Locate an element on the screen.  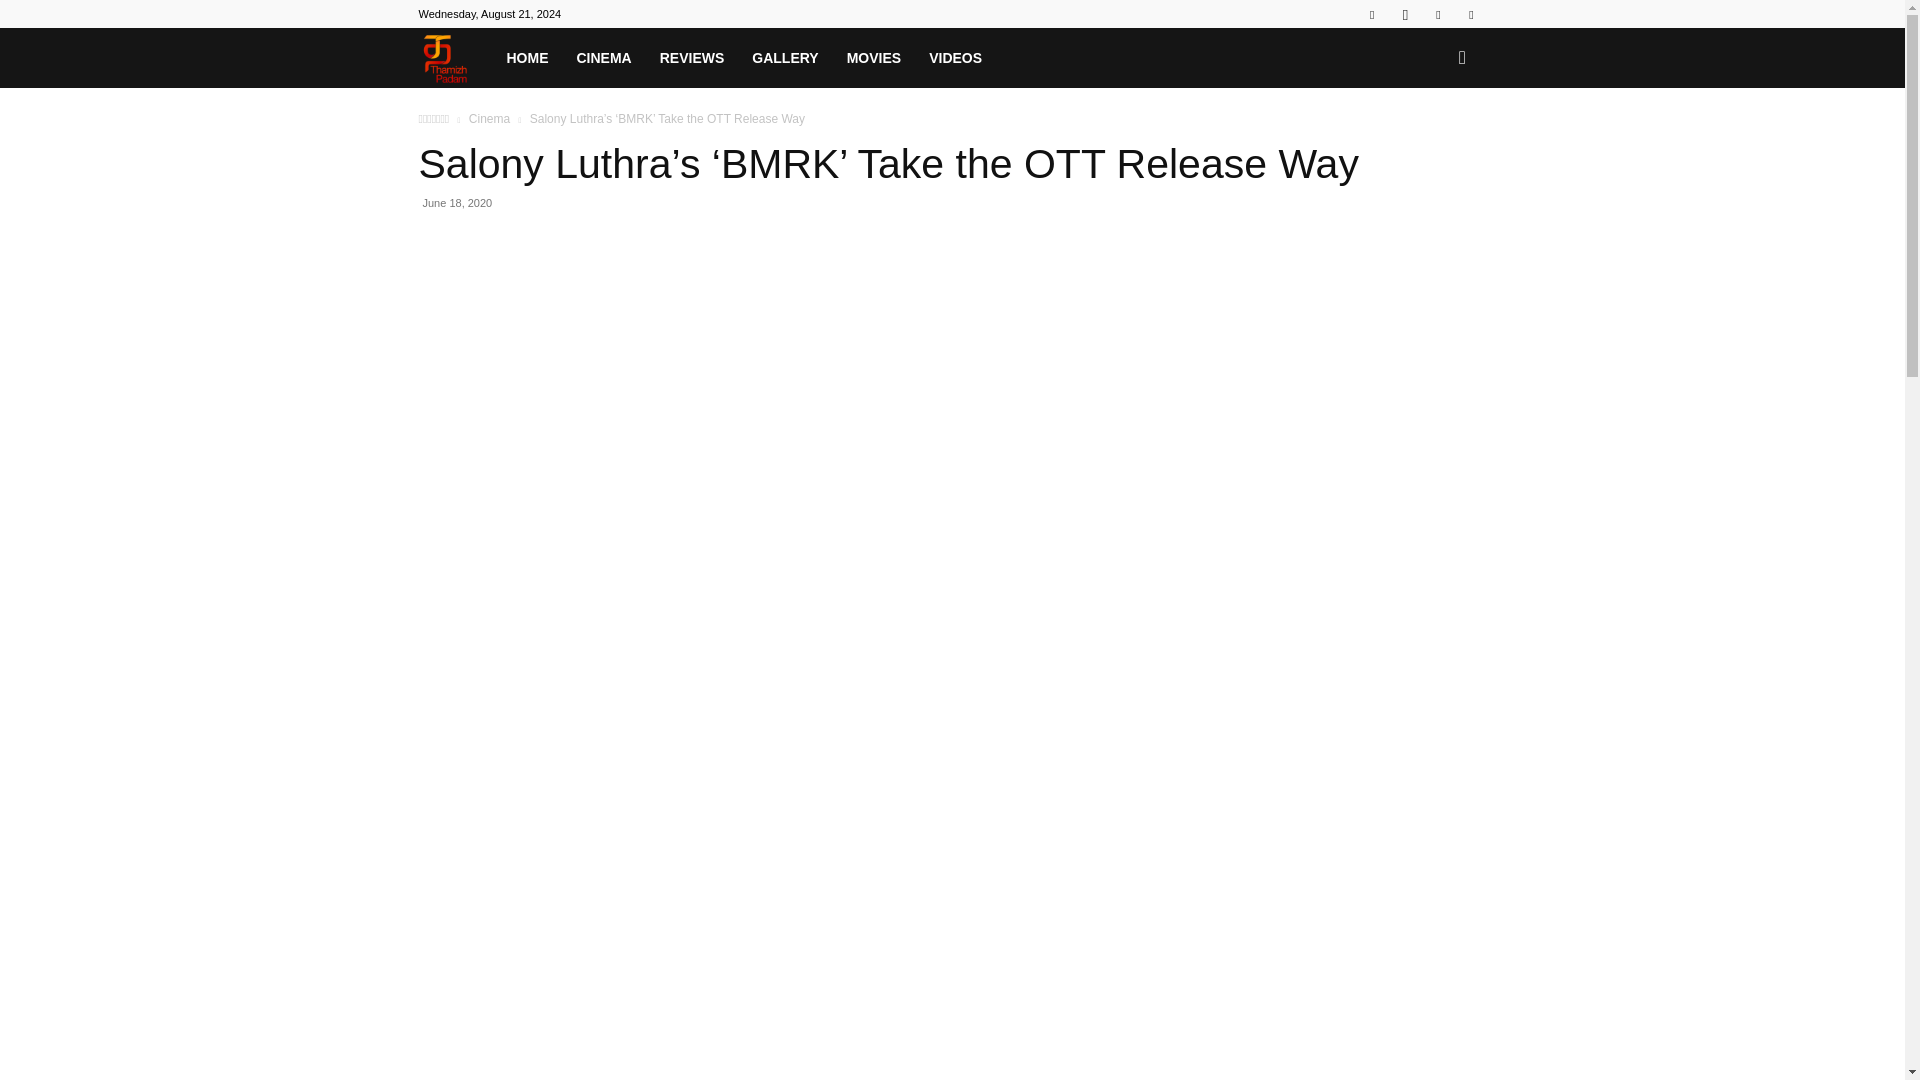
Instagram is located at coordinates (1405, 14).